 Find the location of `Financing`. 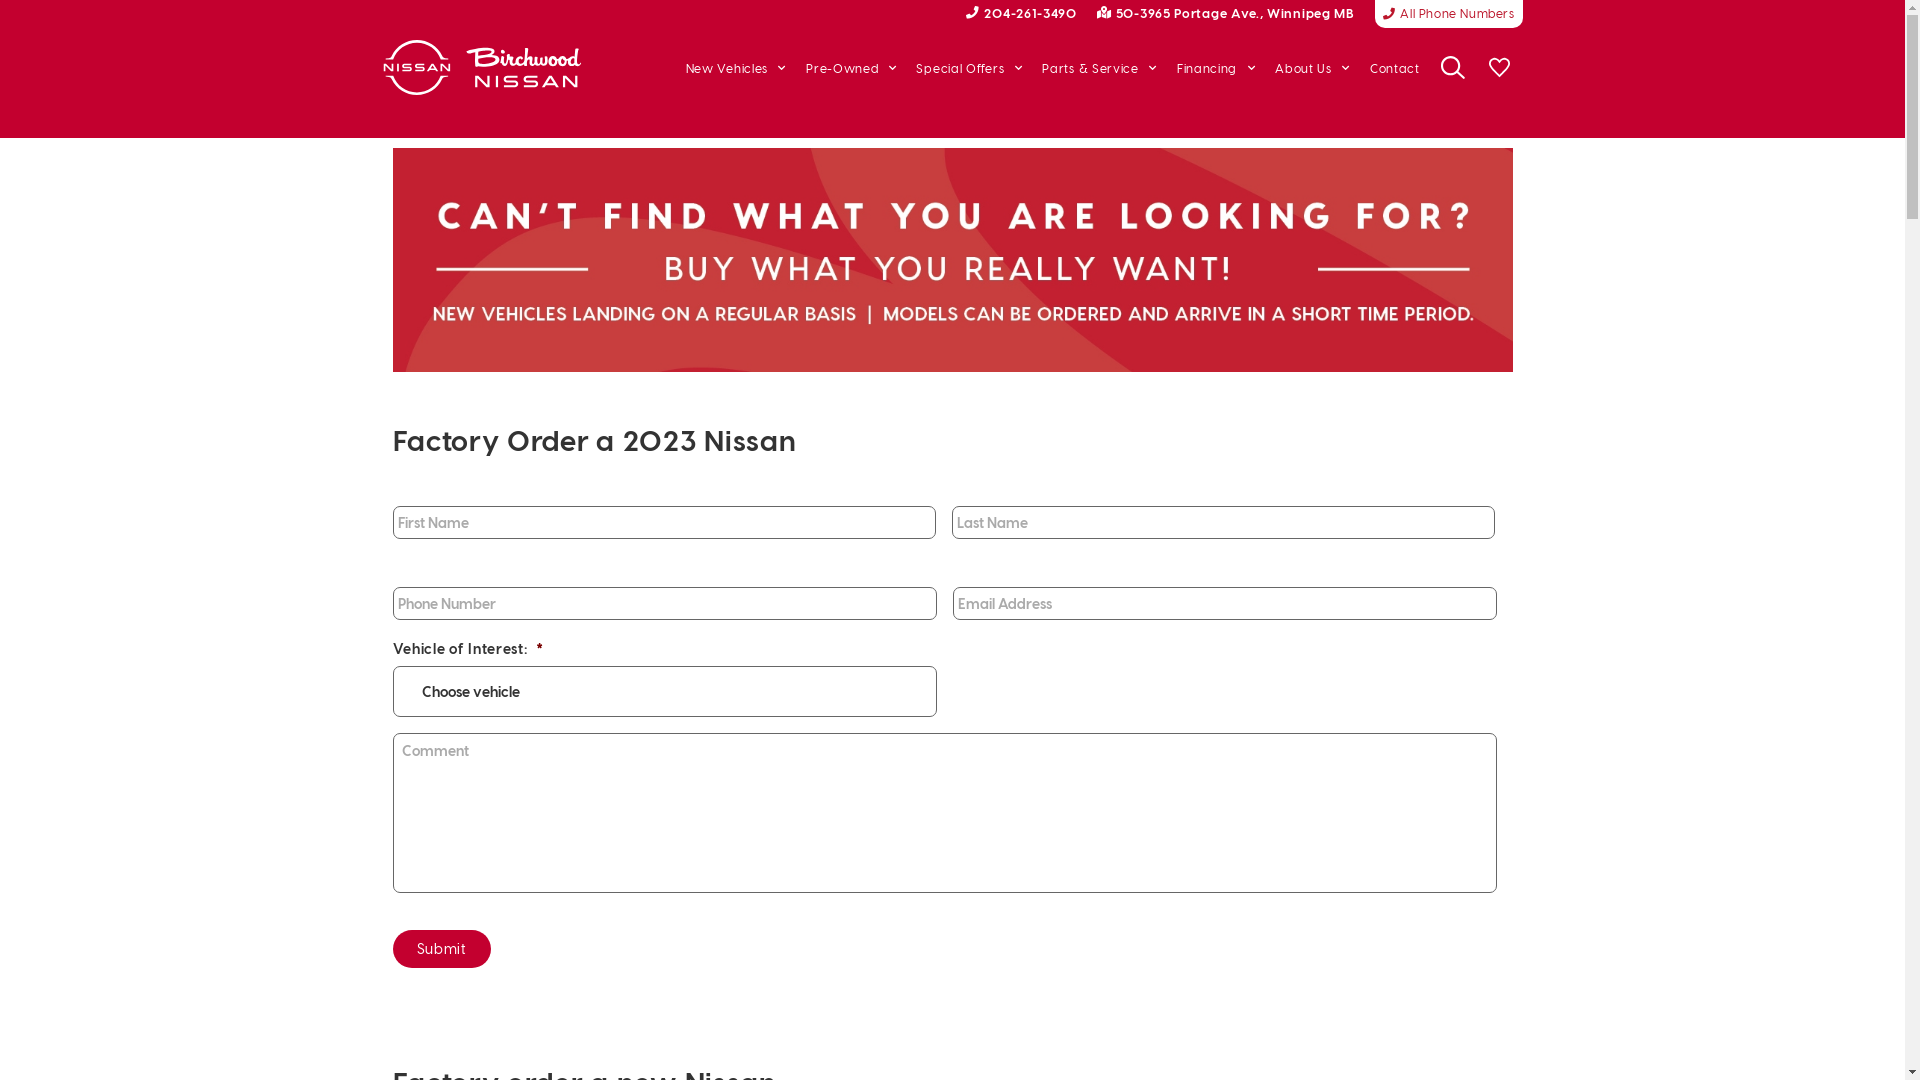

Financing is located at coordinates (1216, 68).